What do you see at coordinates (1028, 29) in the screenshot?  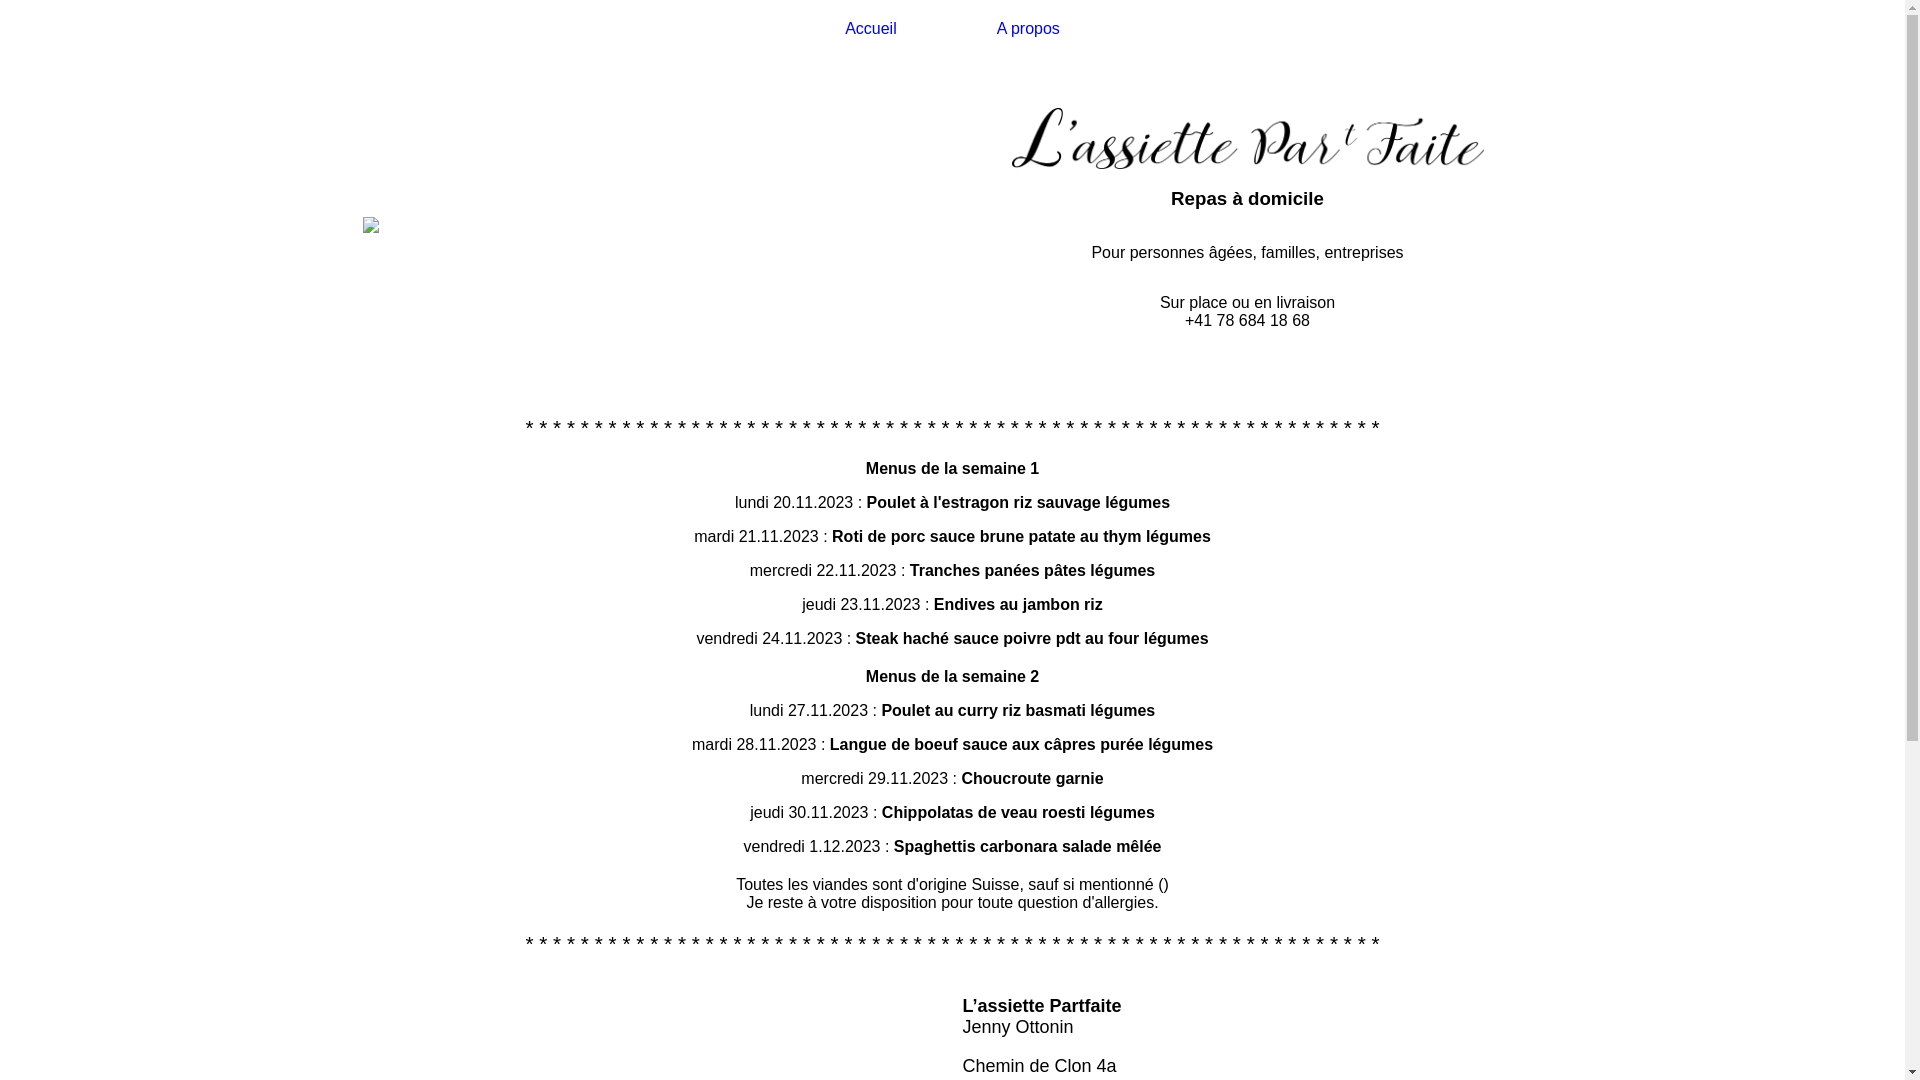 I see `A propos` at bounding box center [1028, 29].